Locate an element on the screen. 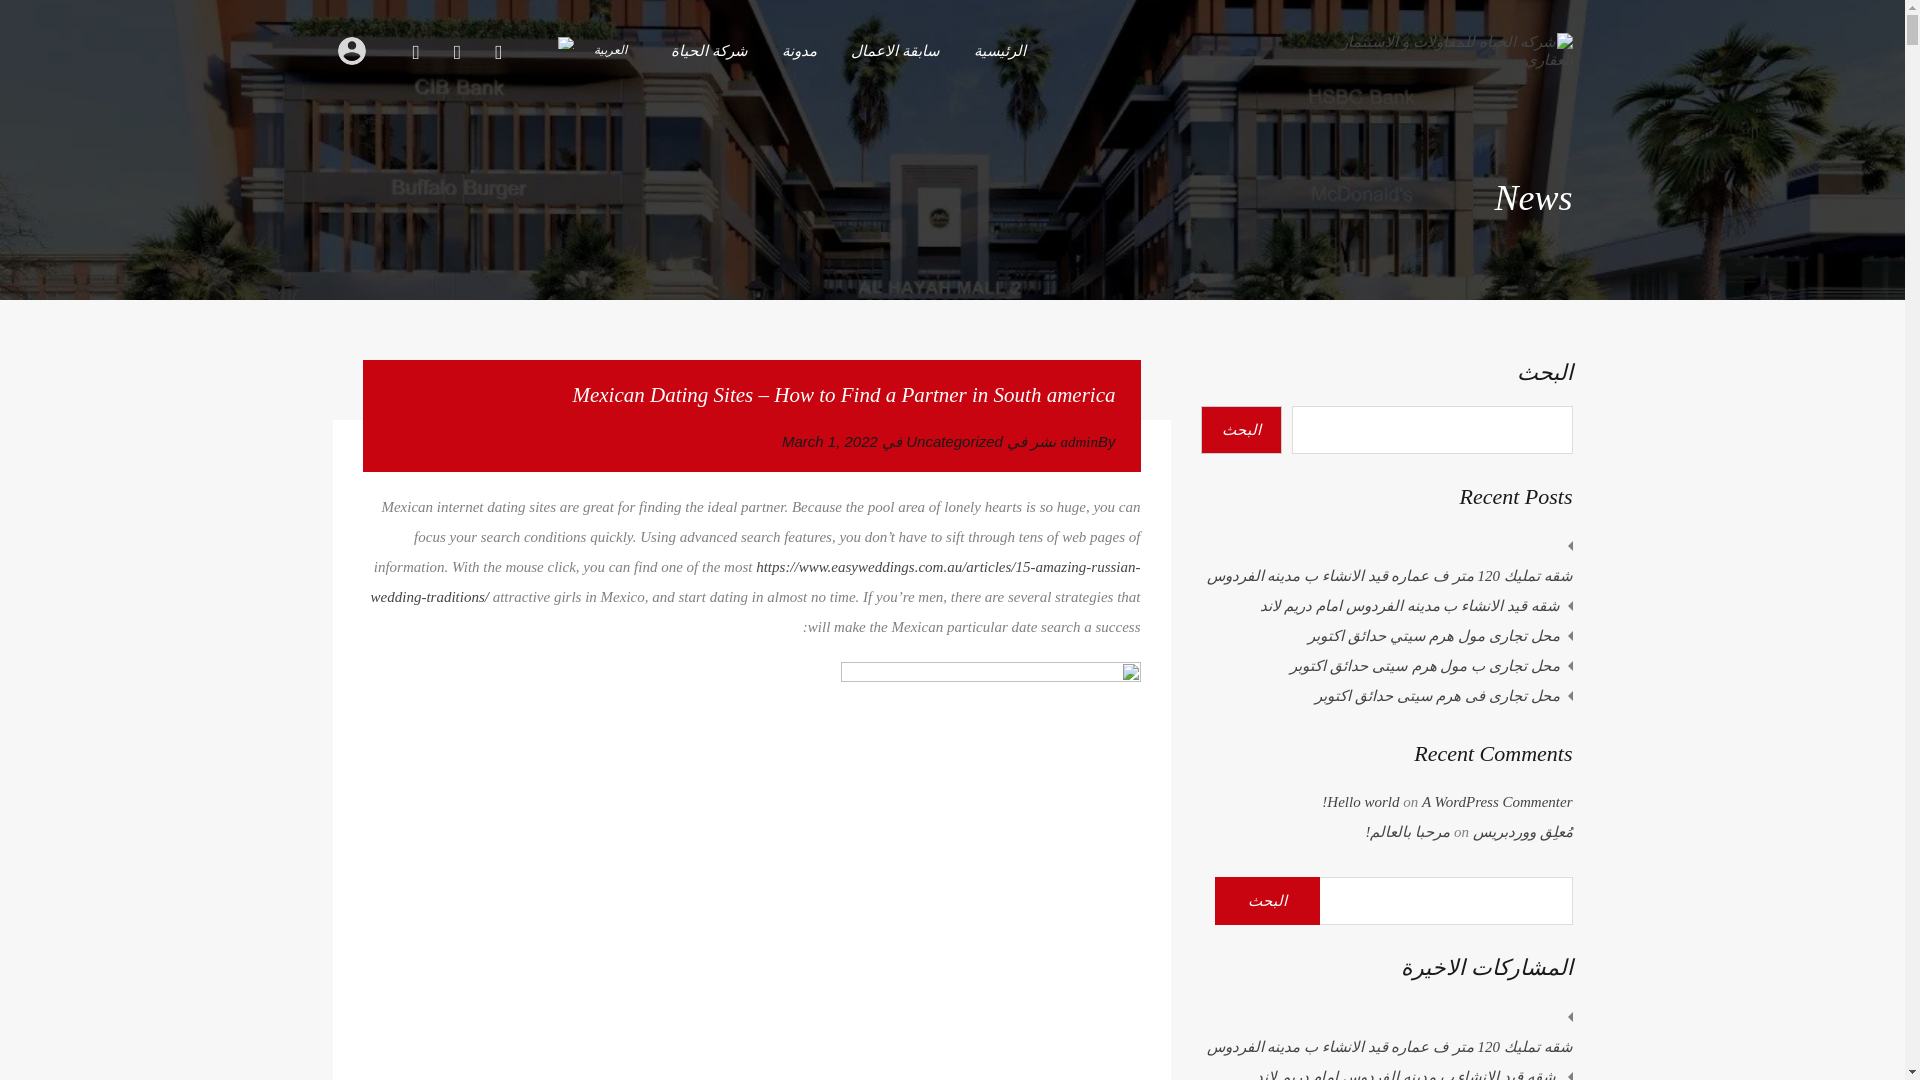 Image resolution: width=1920 pixels, height=1080 pixels. A WordPress Commenter is located at coordinates (1497, 802).